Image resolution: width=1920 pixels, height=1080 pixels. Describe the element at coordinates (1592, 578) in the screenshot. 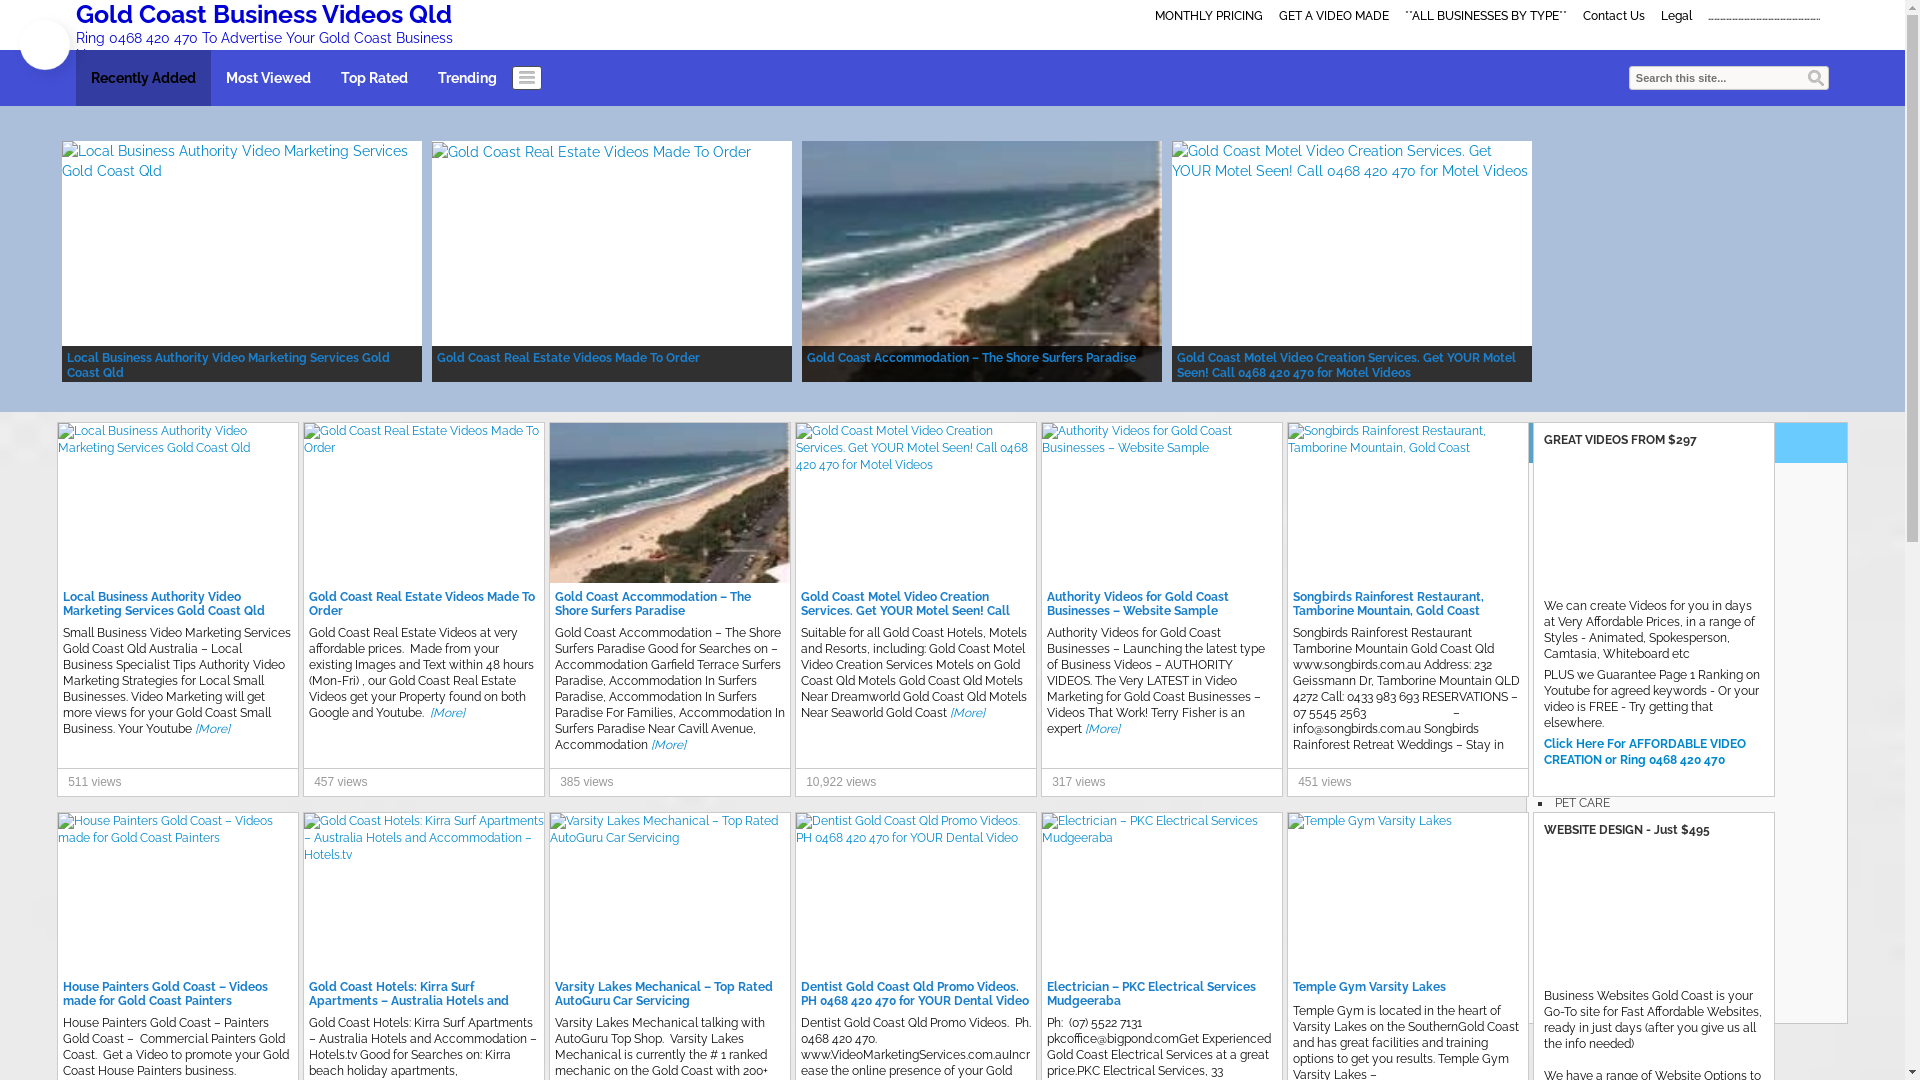

I see `CAR REPAIRS` at that location.